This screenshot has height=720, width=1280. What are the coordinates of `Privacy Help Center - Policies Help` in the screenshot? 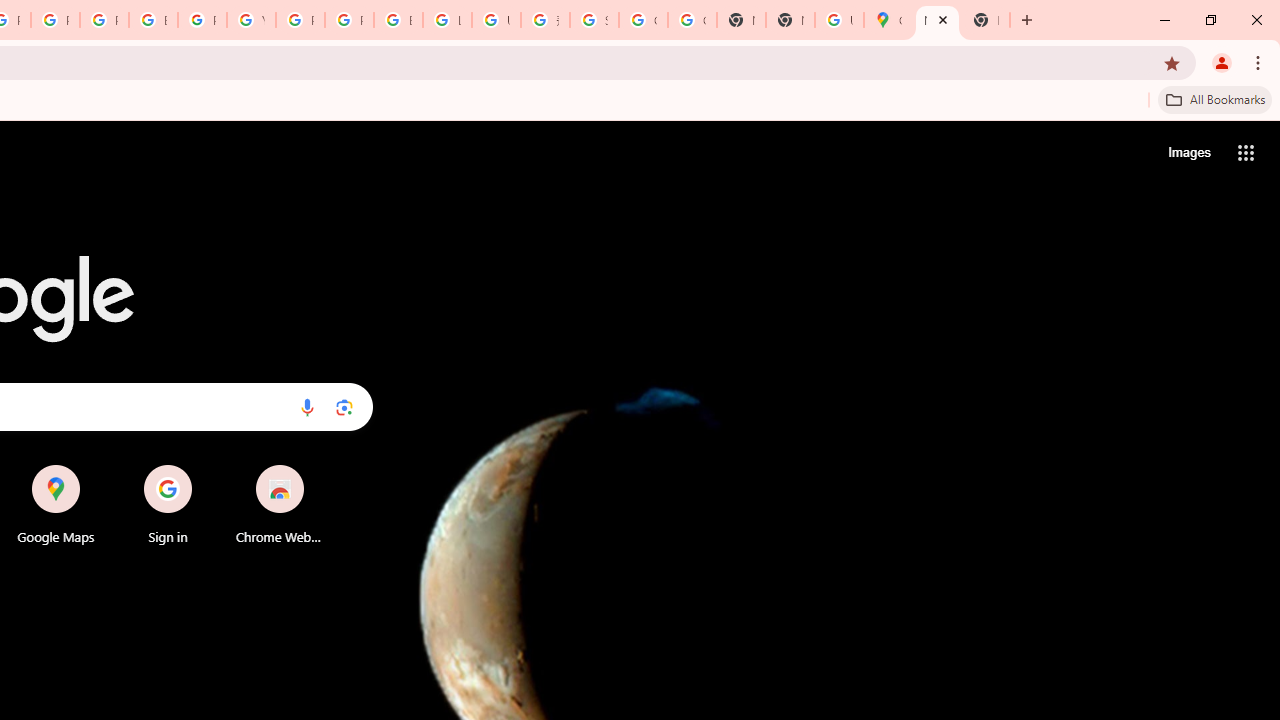 It's located at (55, 20).